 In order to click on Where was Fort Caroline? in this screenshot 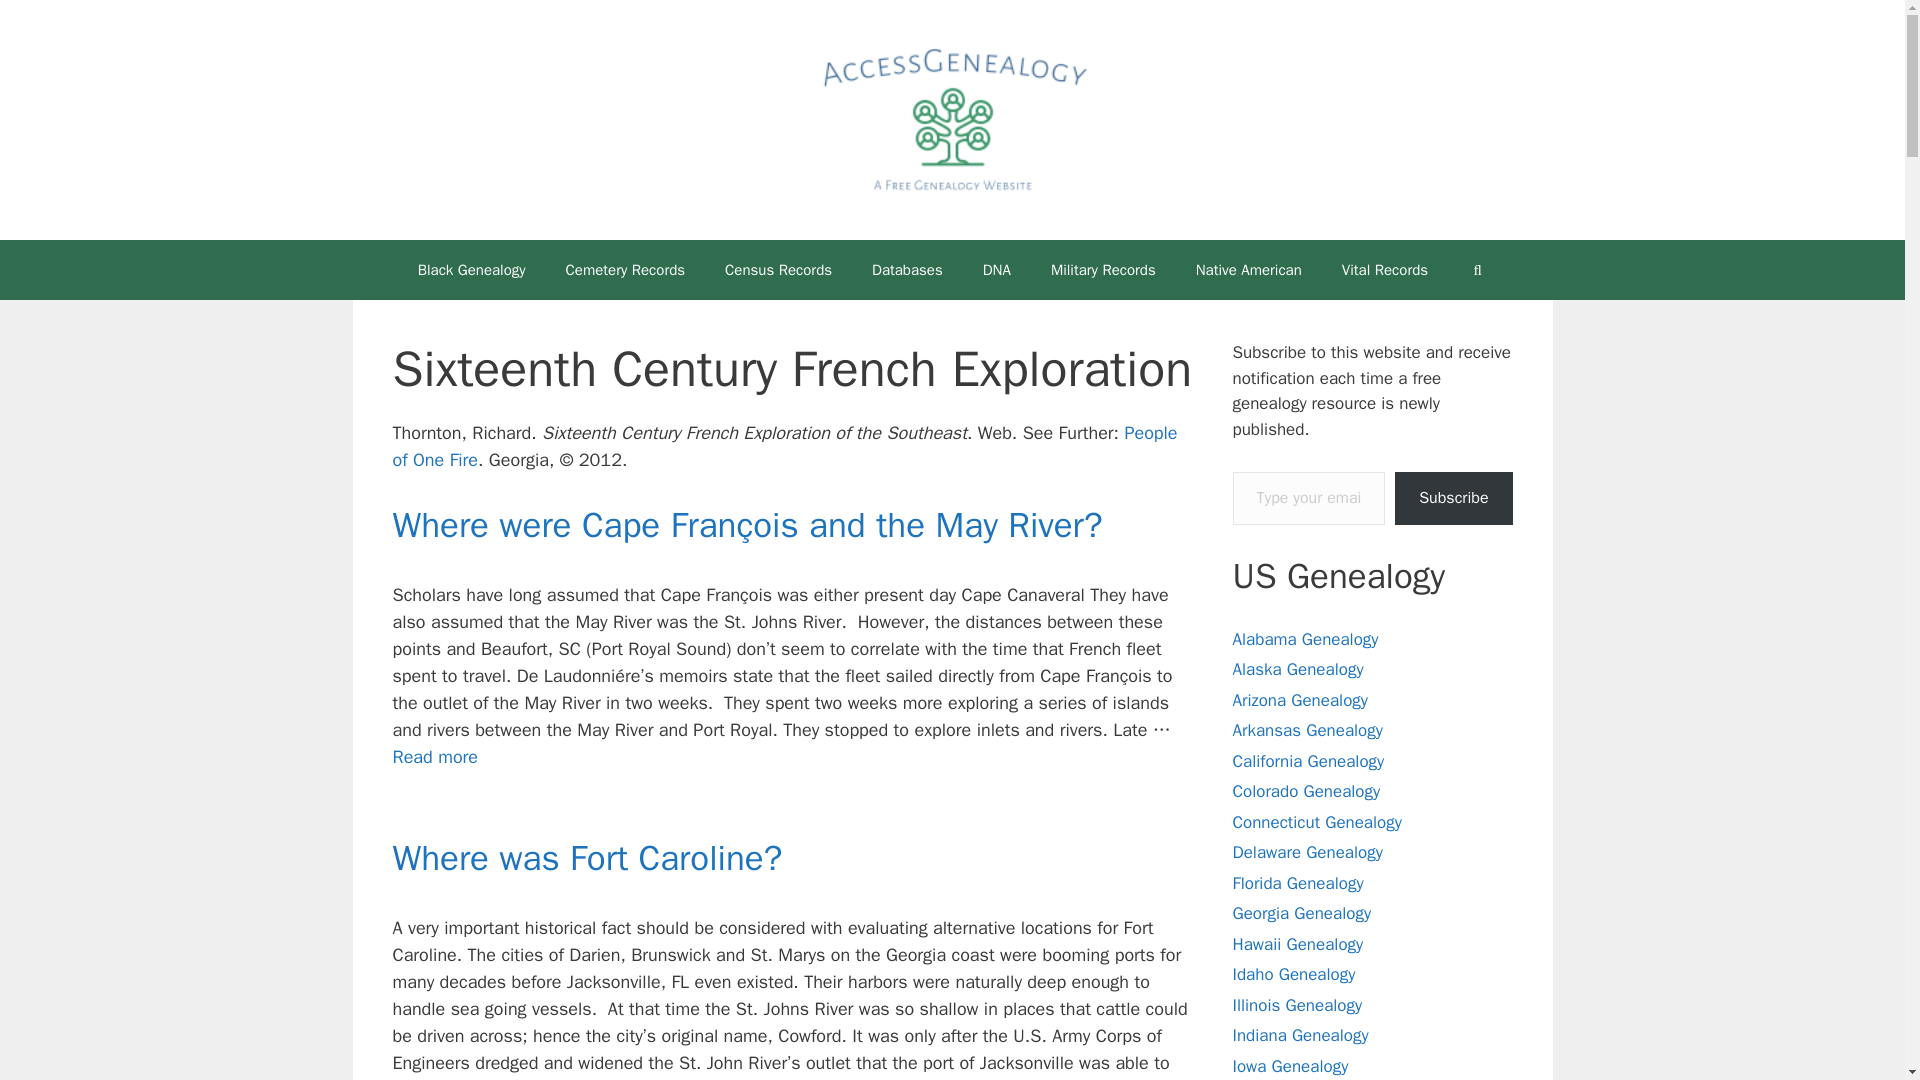, I will do `click(515, 1079)`.